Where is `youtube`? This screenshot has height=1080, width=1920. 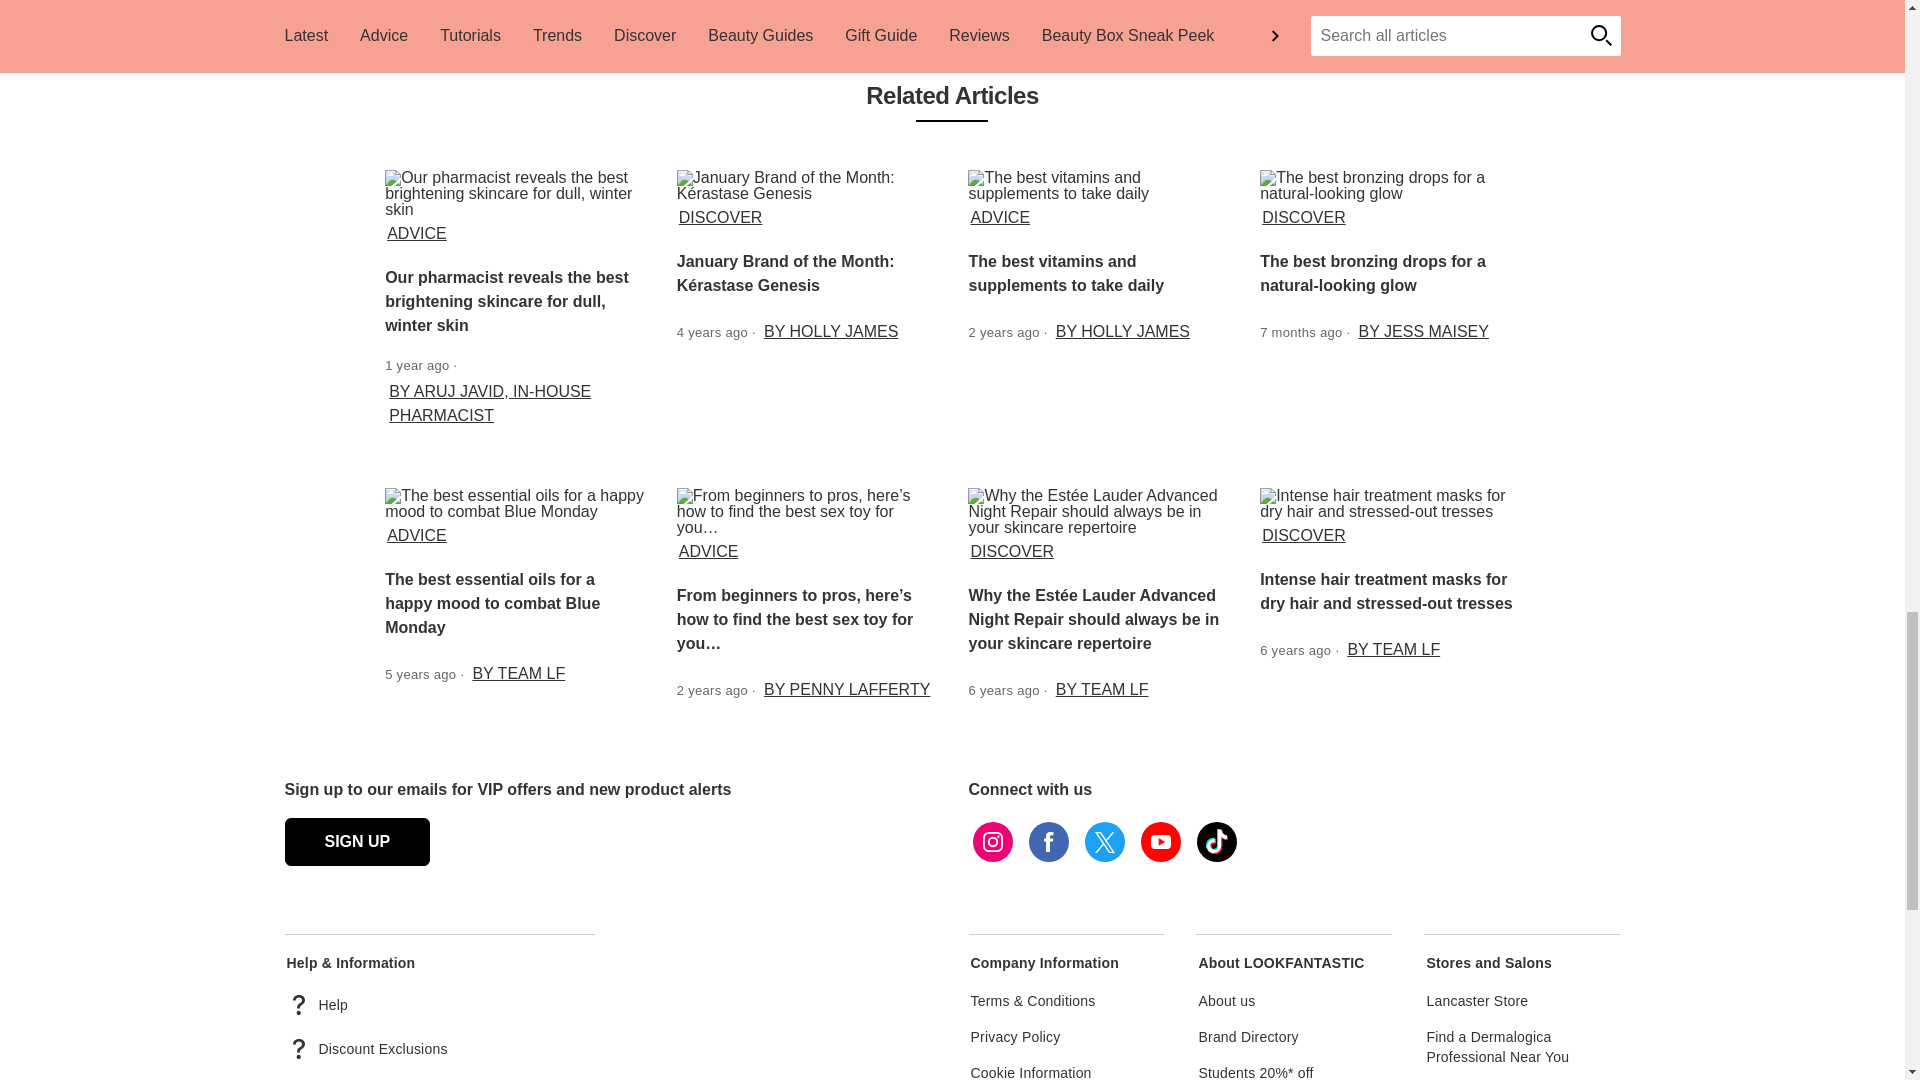
youtube is located at coordinates (1160, 842).